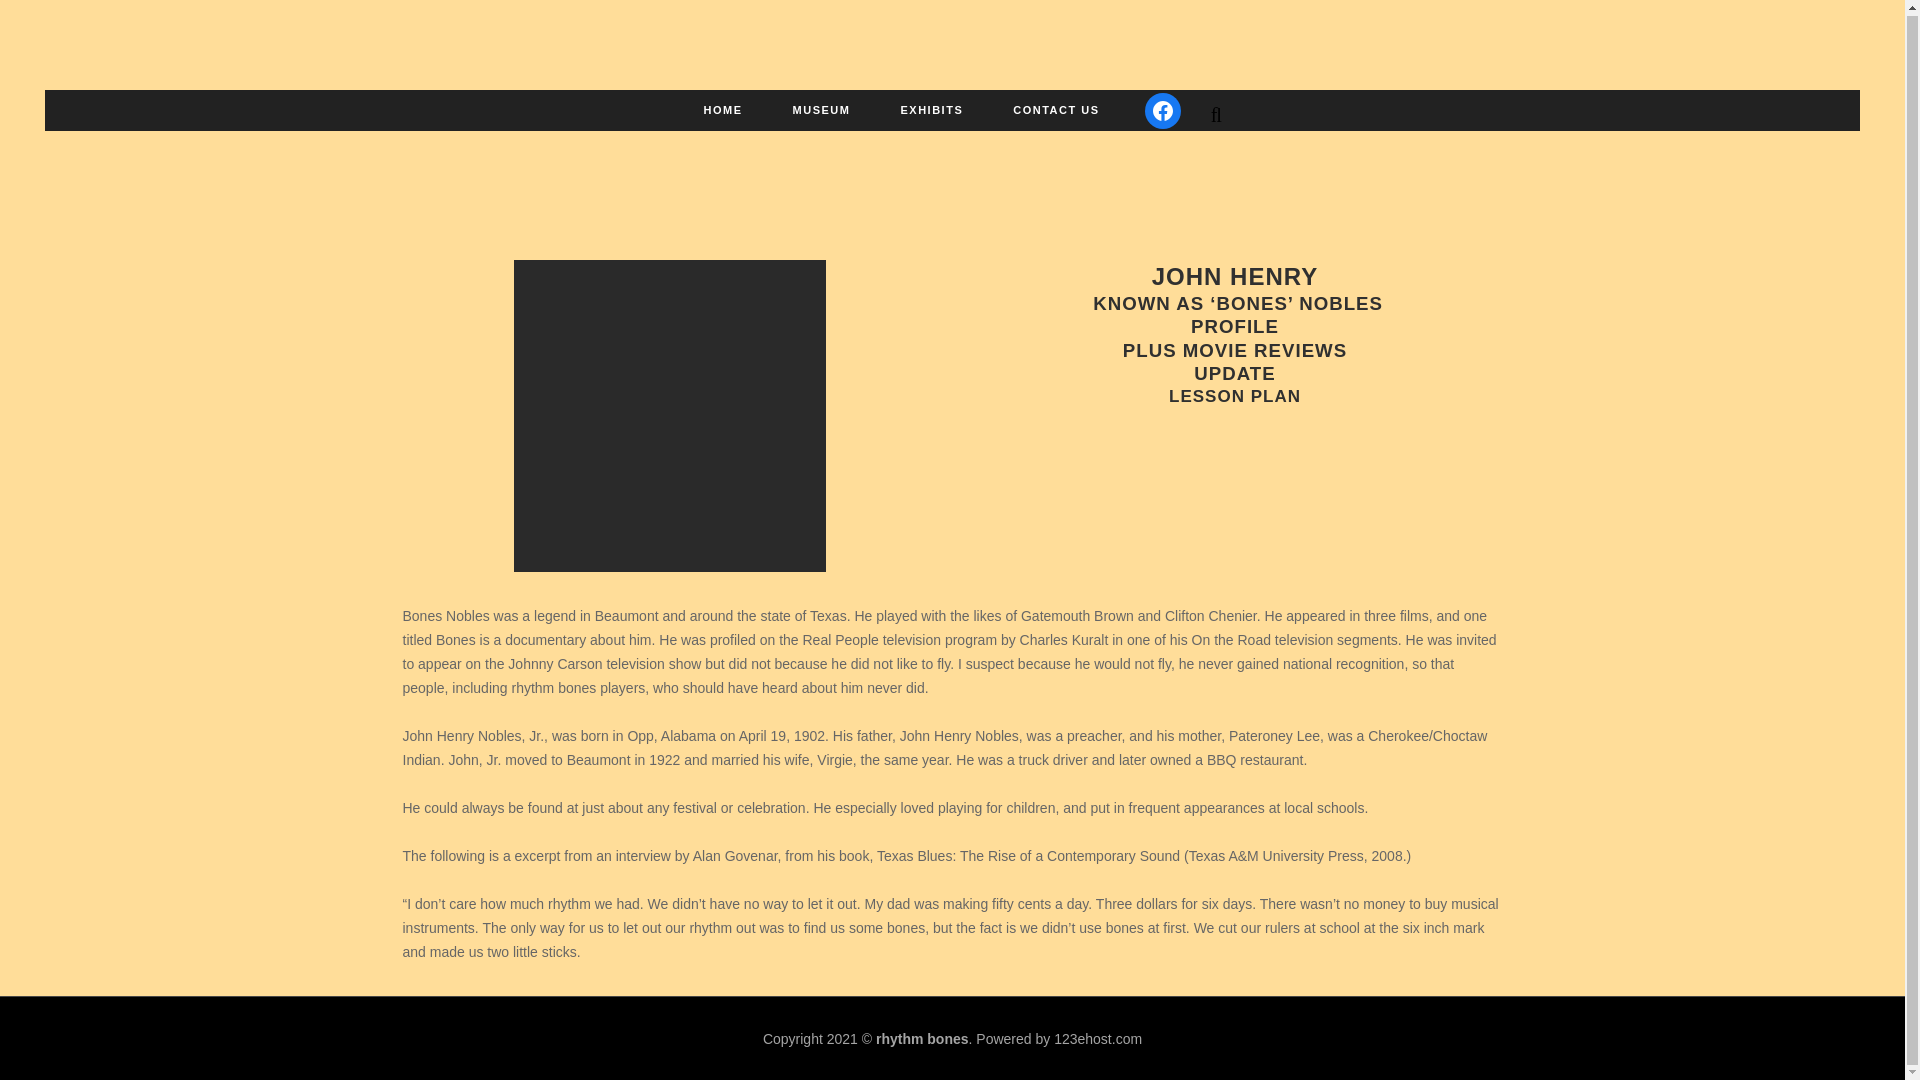  I want to click on EXHIBITS, so click(932, 110).